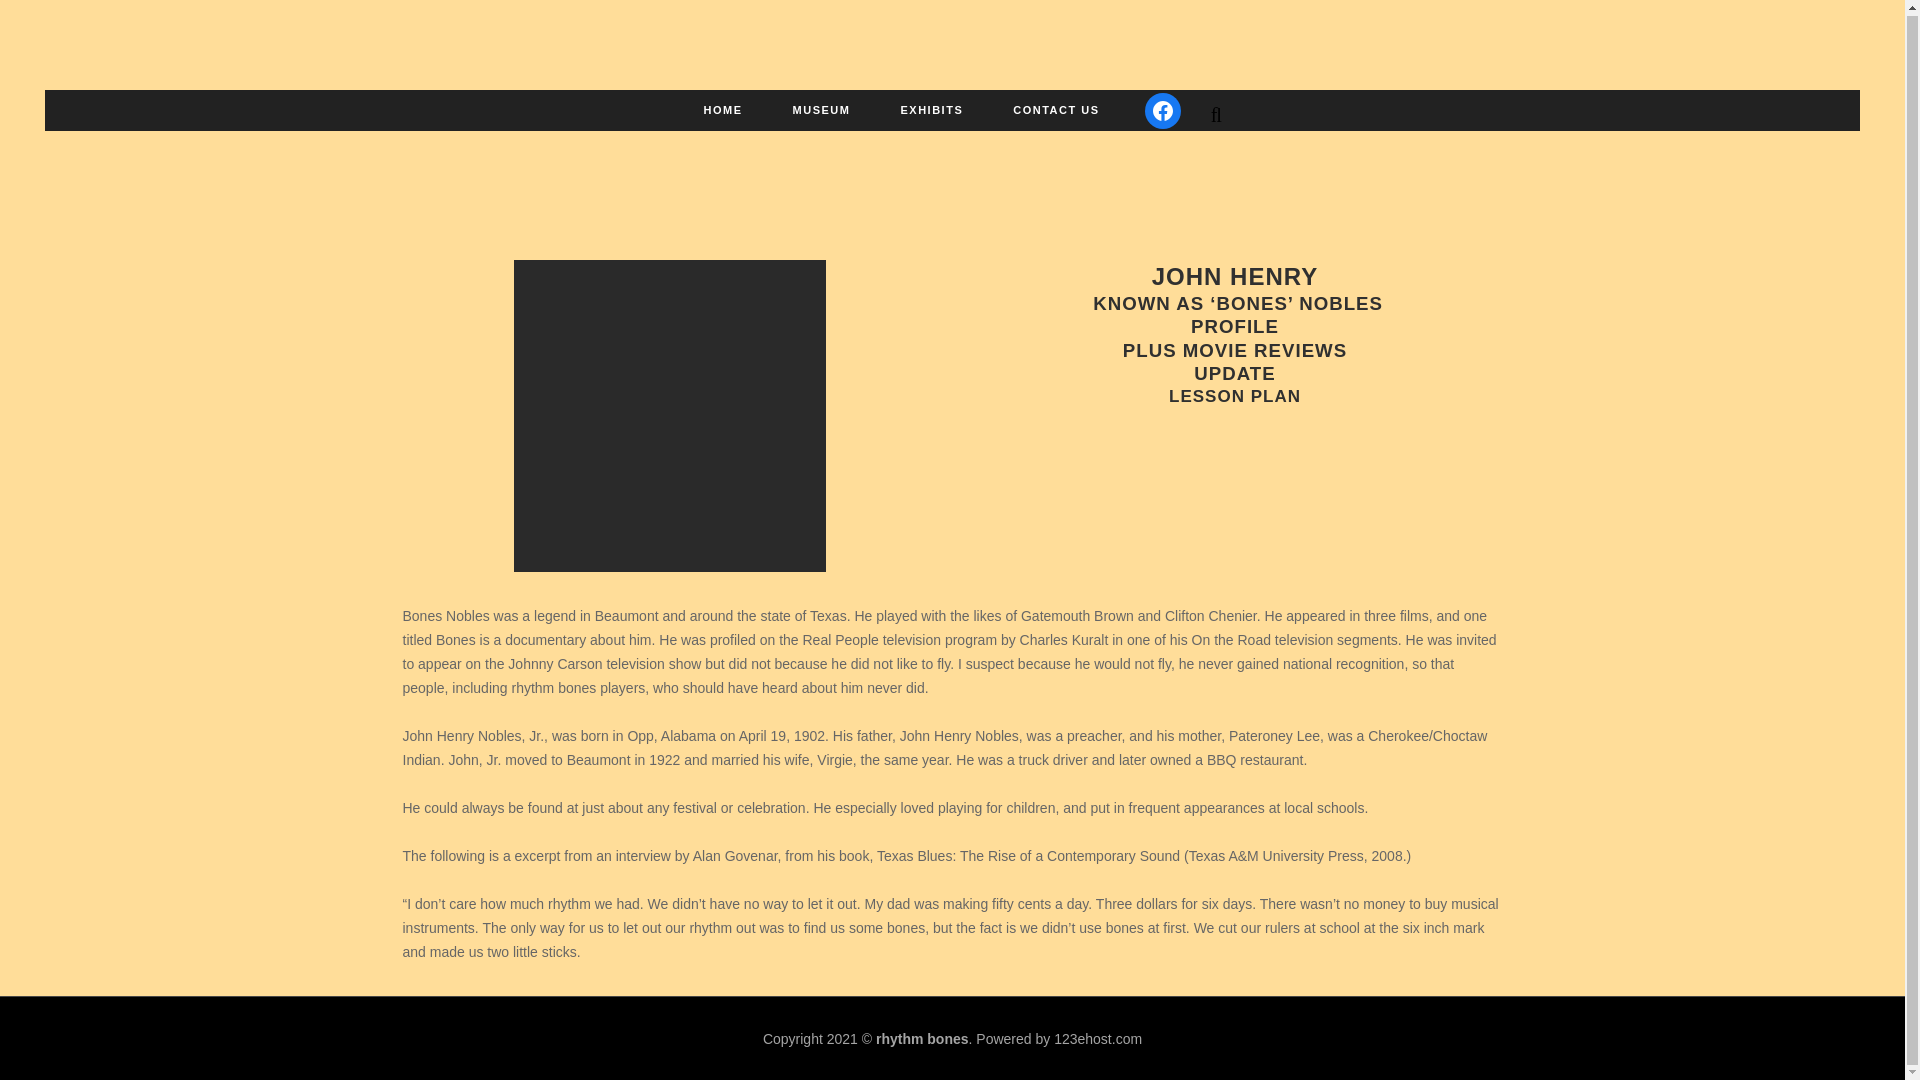  I want to click on EXHIBITS, so click(932, 110).